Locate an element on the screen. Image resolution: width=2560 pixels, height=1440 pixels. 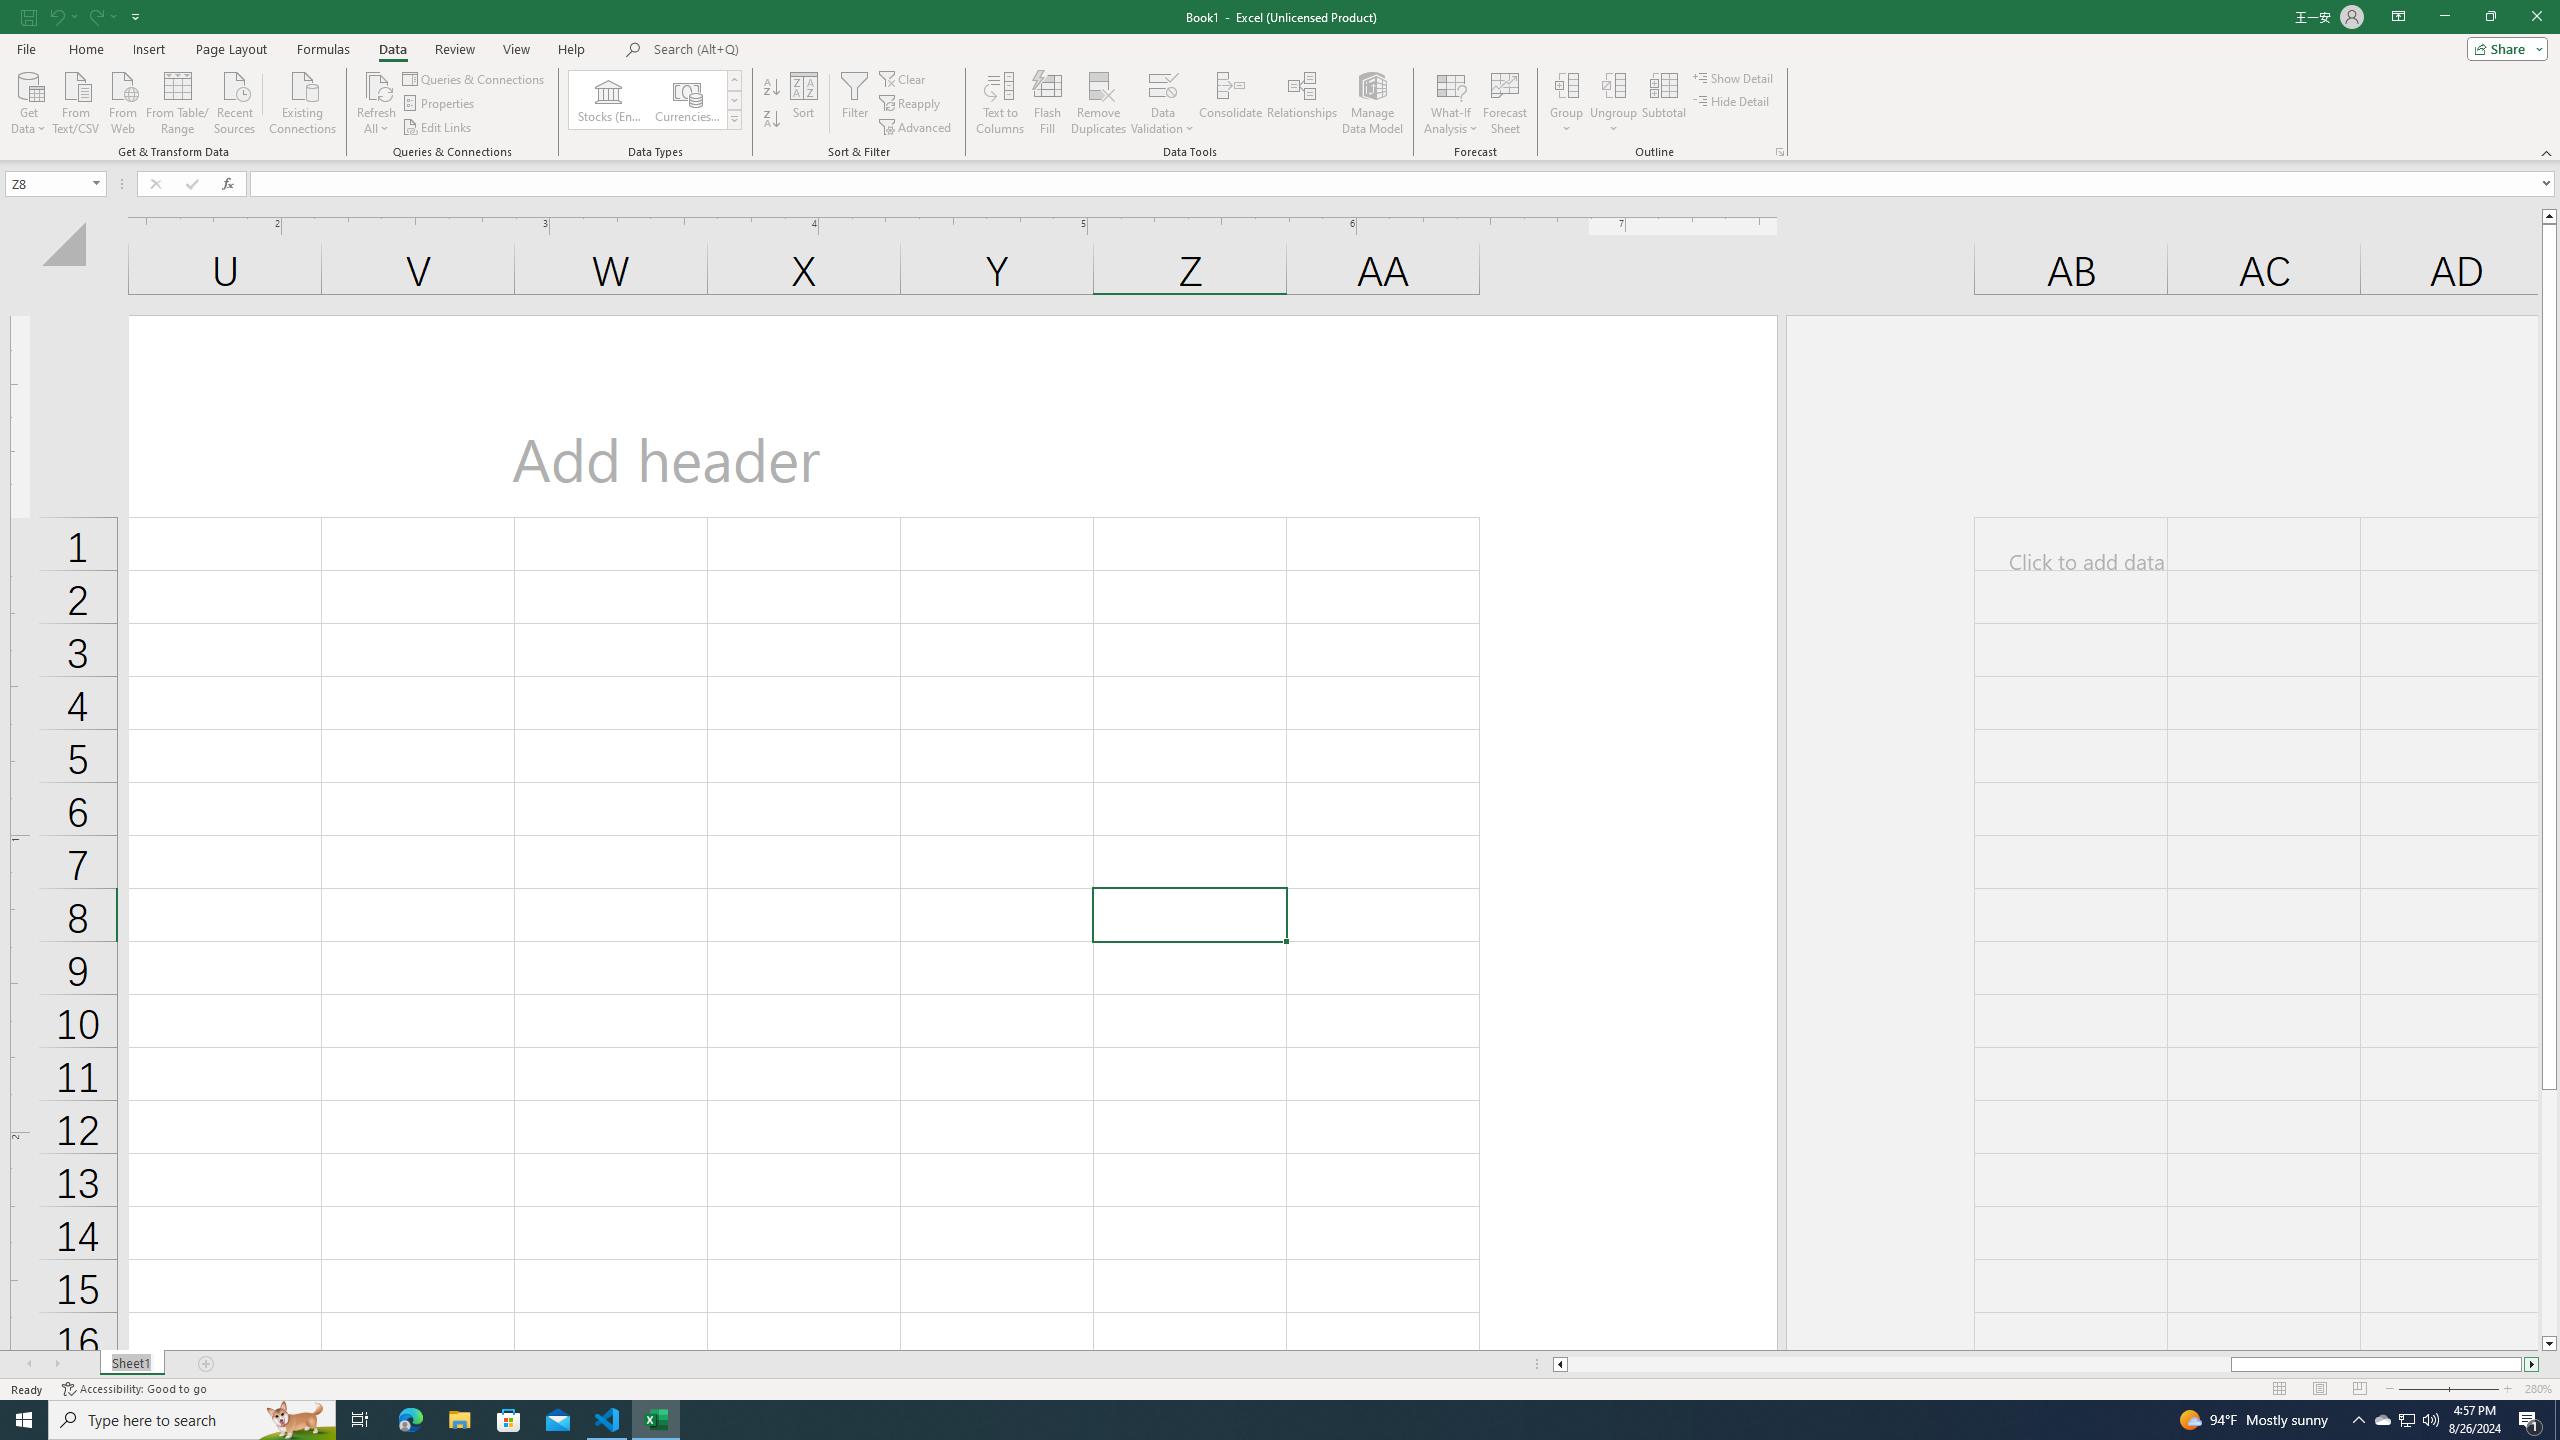
Sheet Tab is located at coordinates (131, 1364).